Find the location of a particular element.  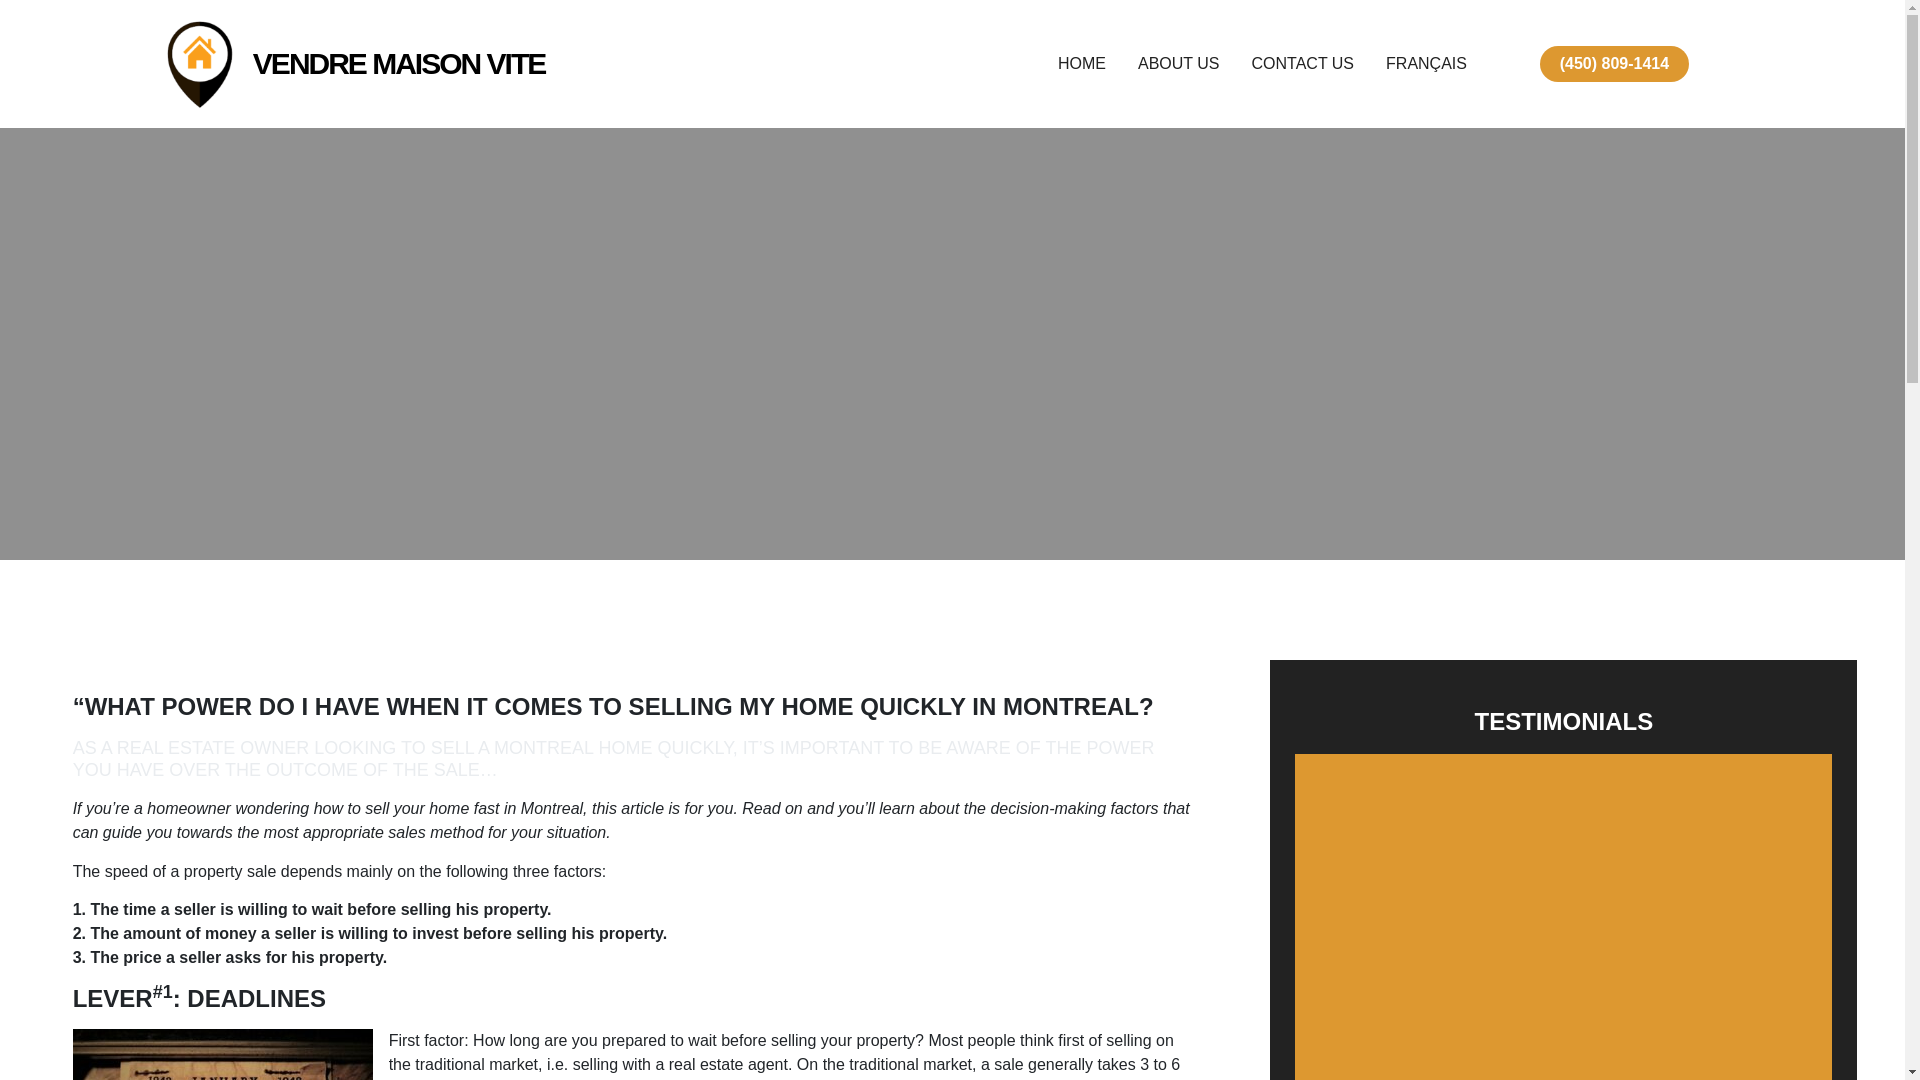

CONTACT US is located at coordinates (1303, 63).